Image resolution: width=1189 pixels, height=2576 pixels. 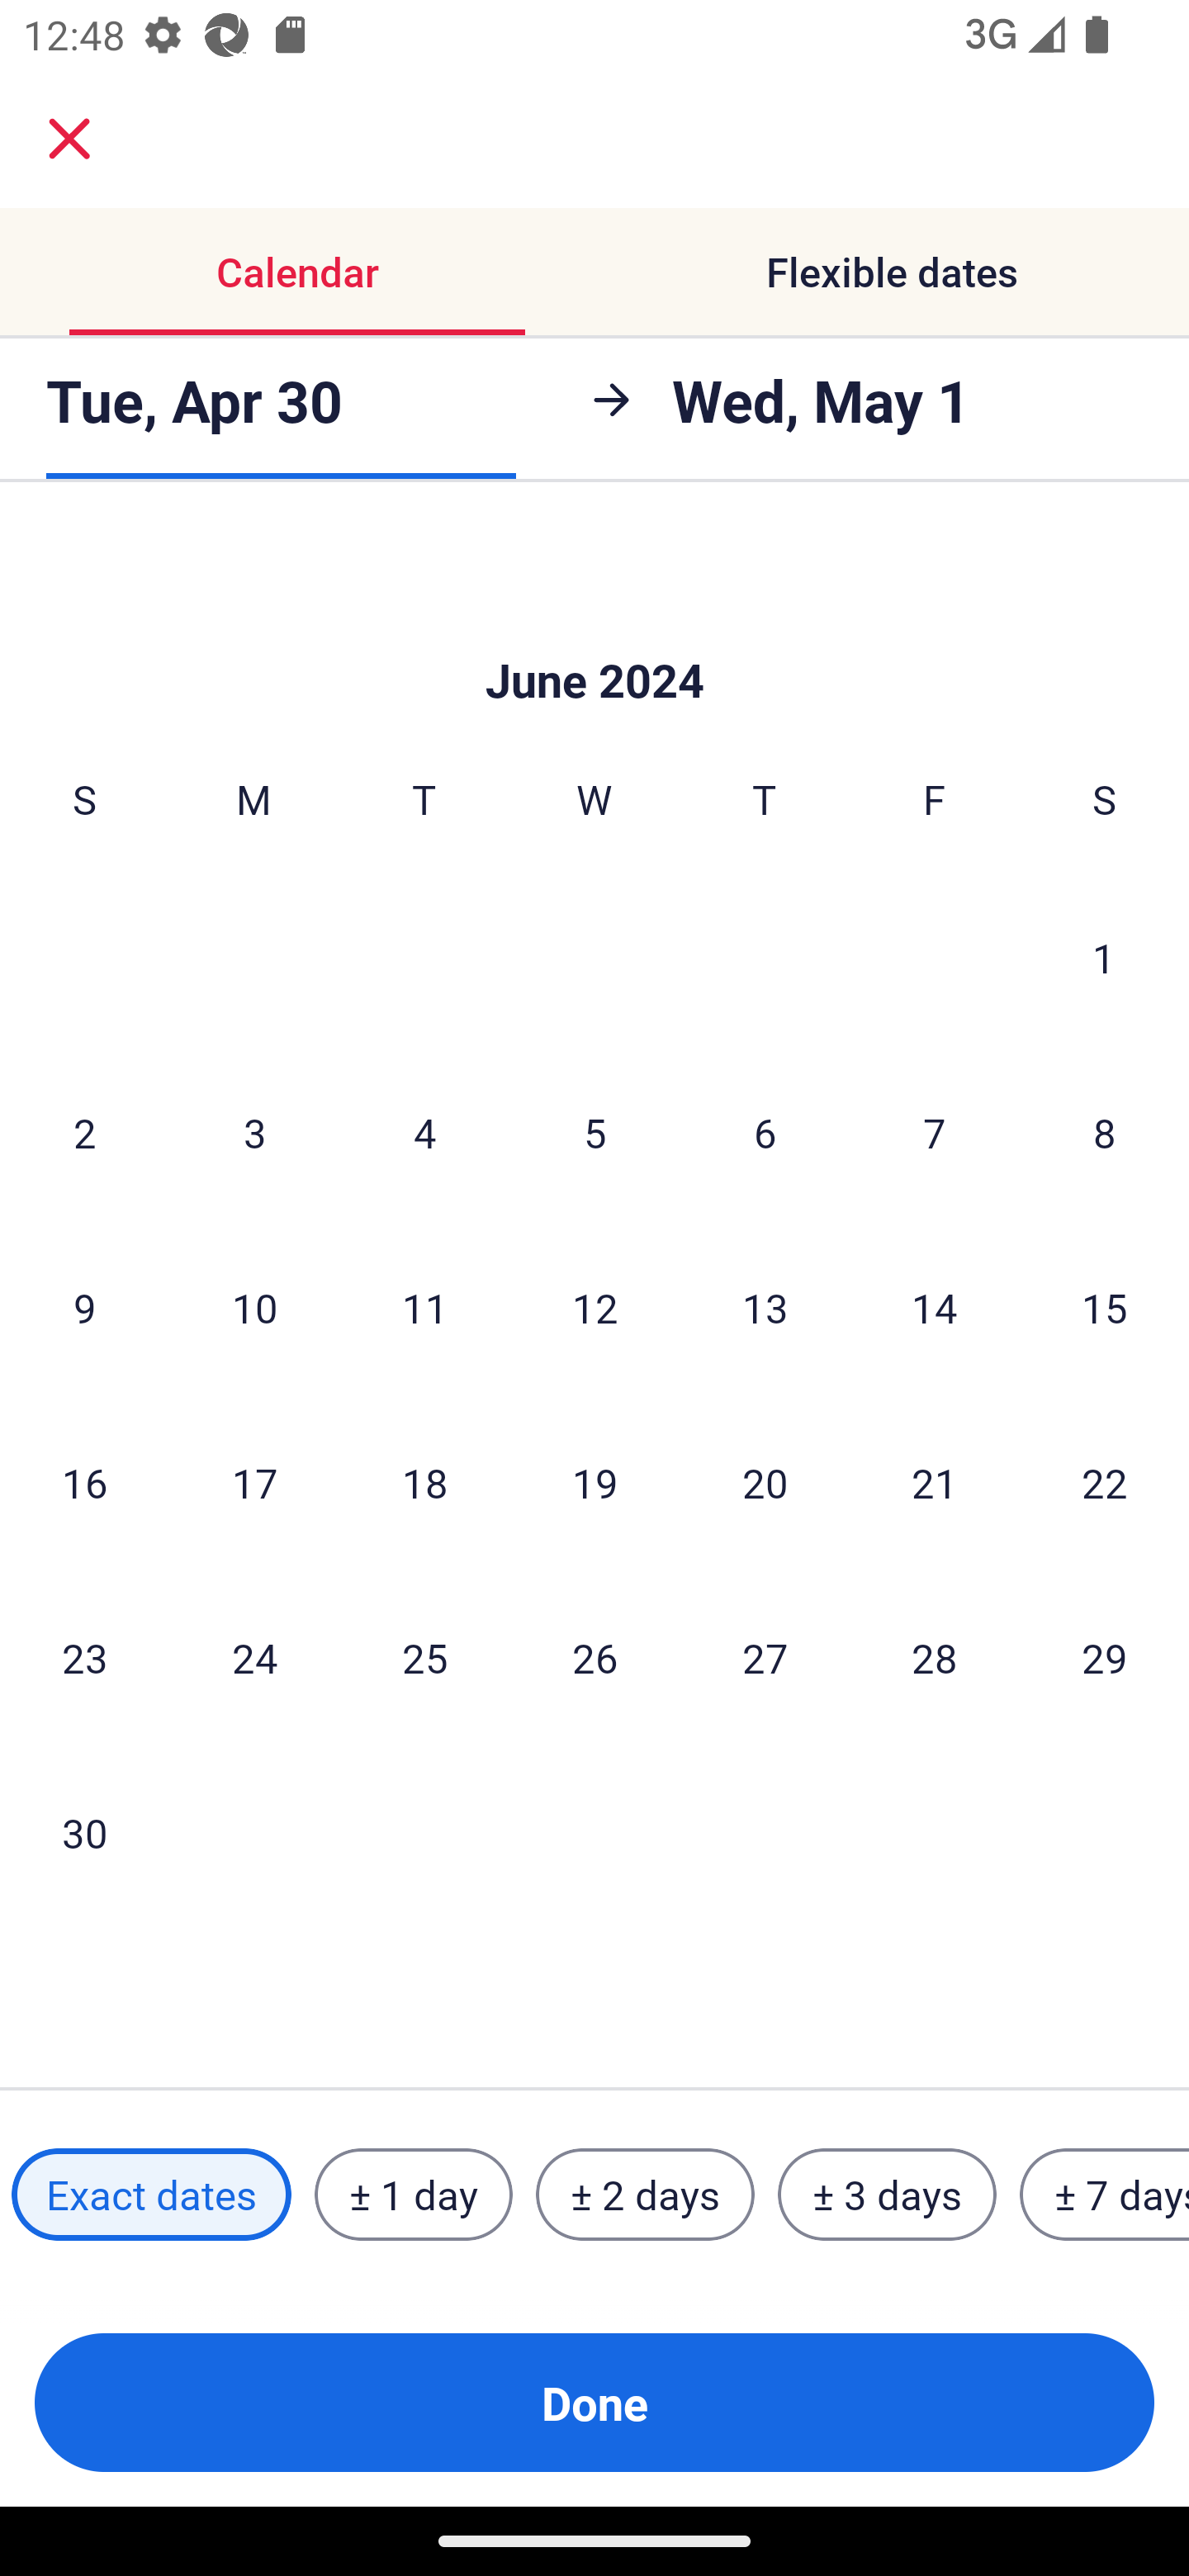 I want to click on 9 Sunday, June 9, 2024, so click(x=84, y=1307).